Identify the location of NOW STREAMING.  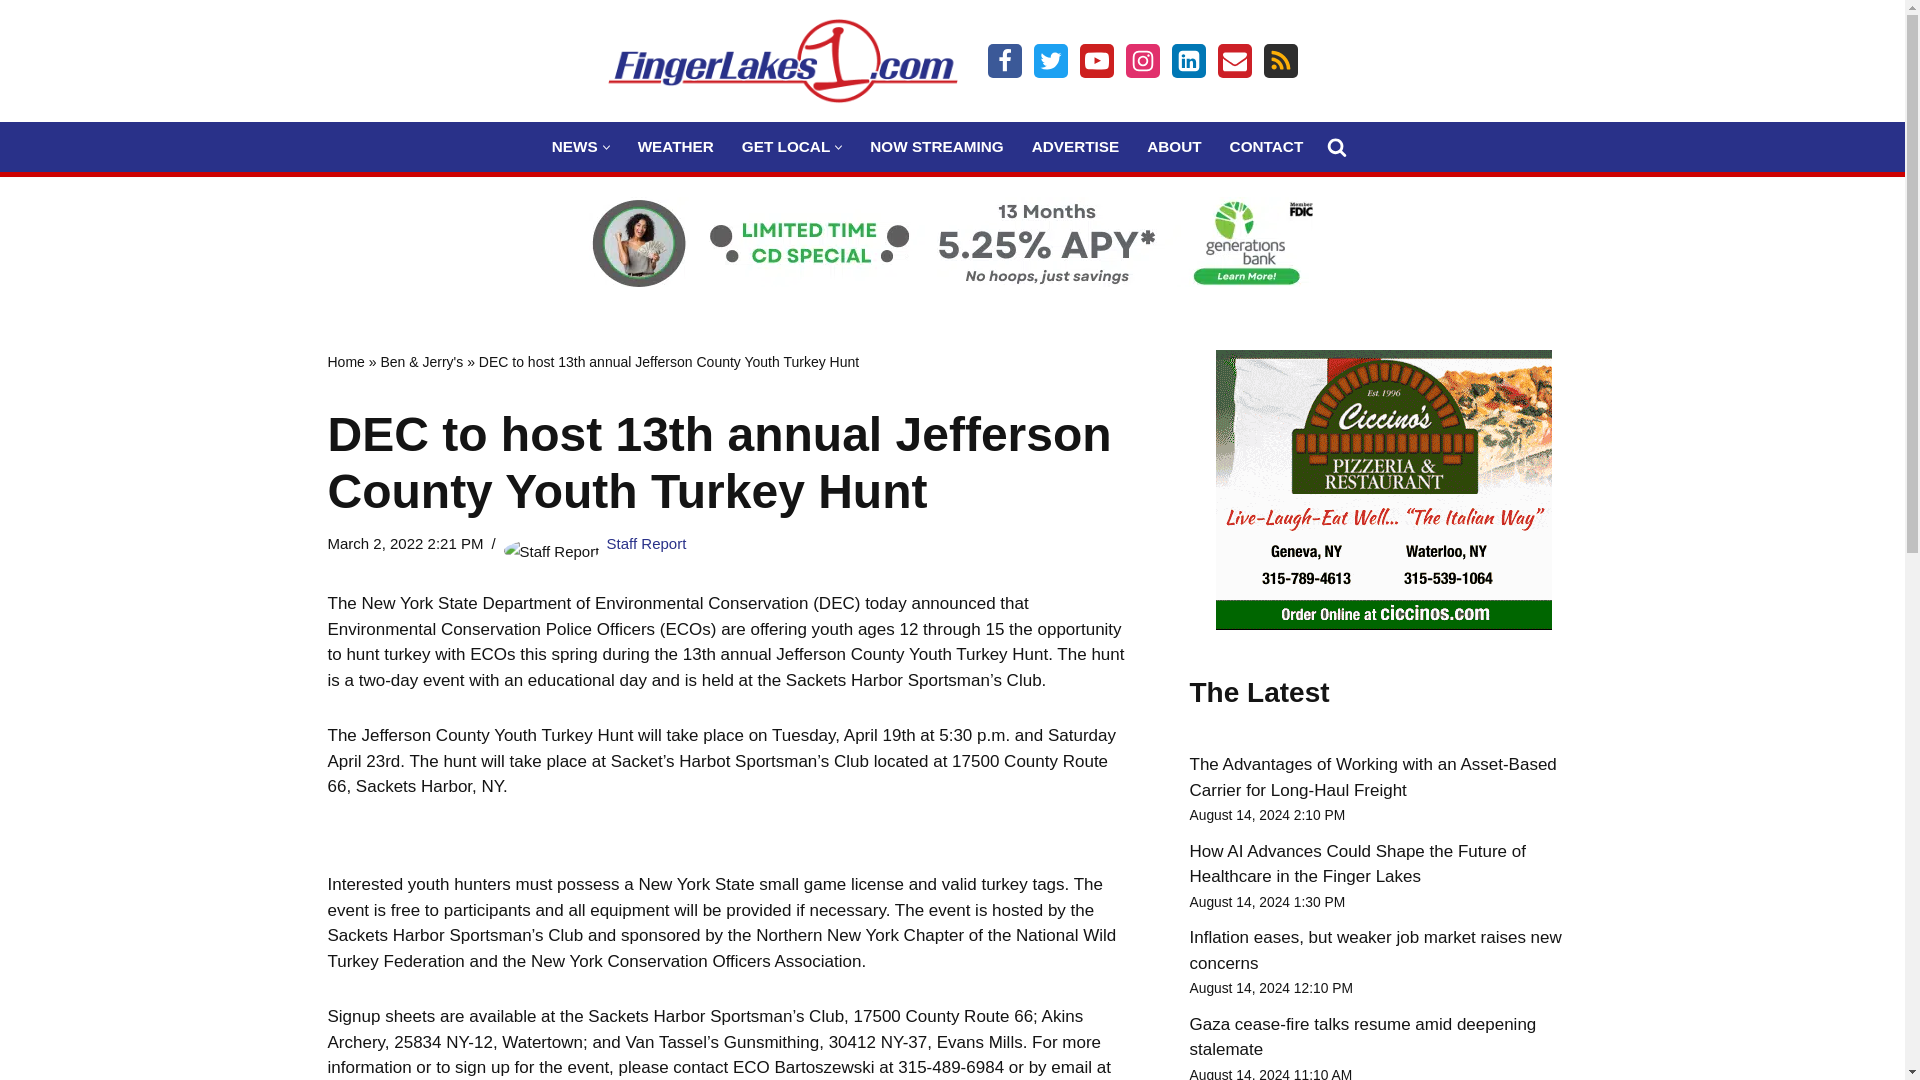
(936, 146).